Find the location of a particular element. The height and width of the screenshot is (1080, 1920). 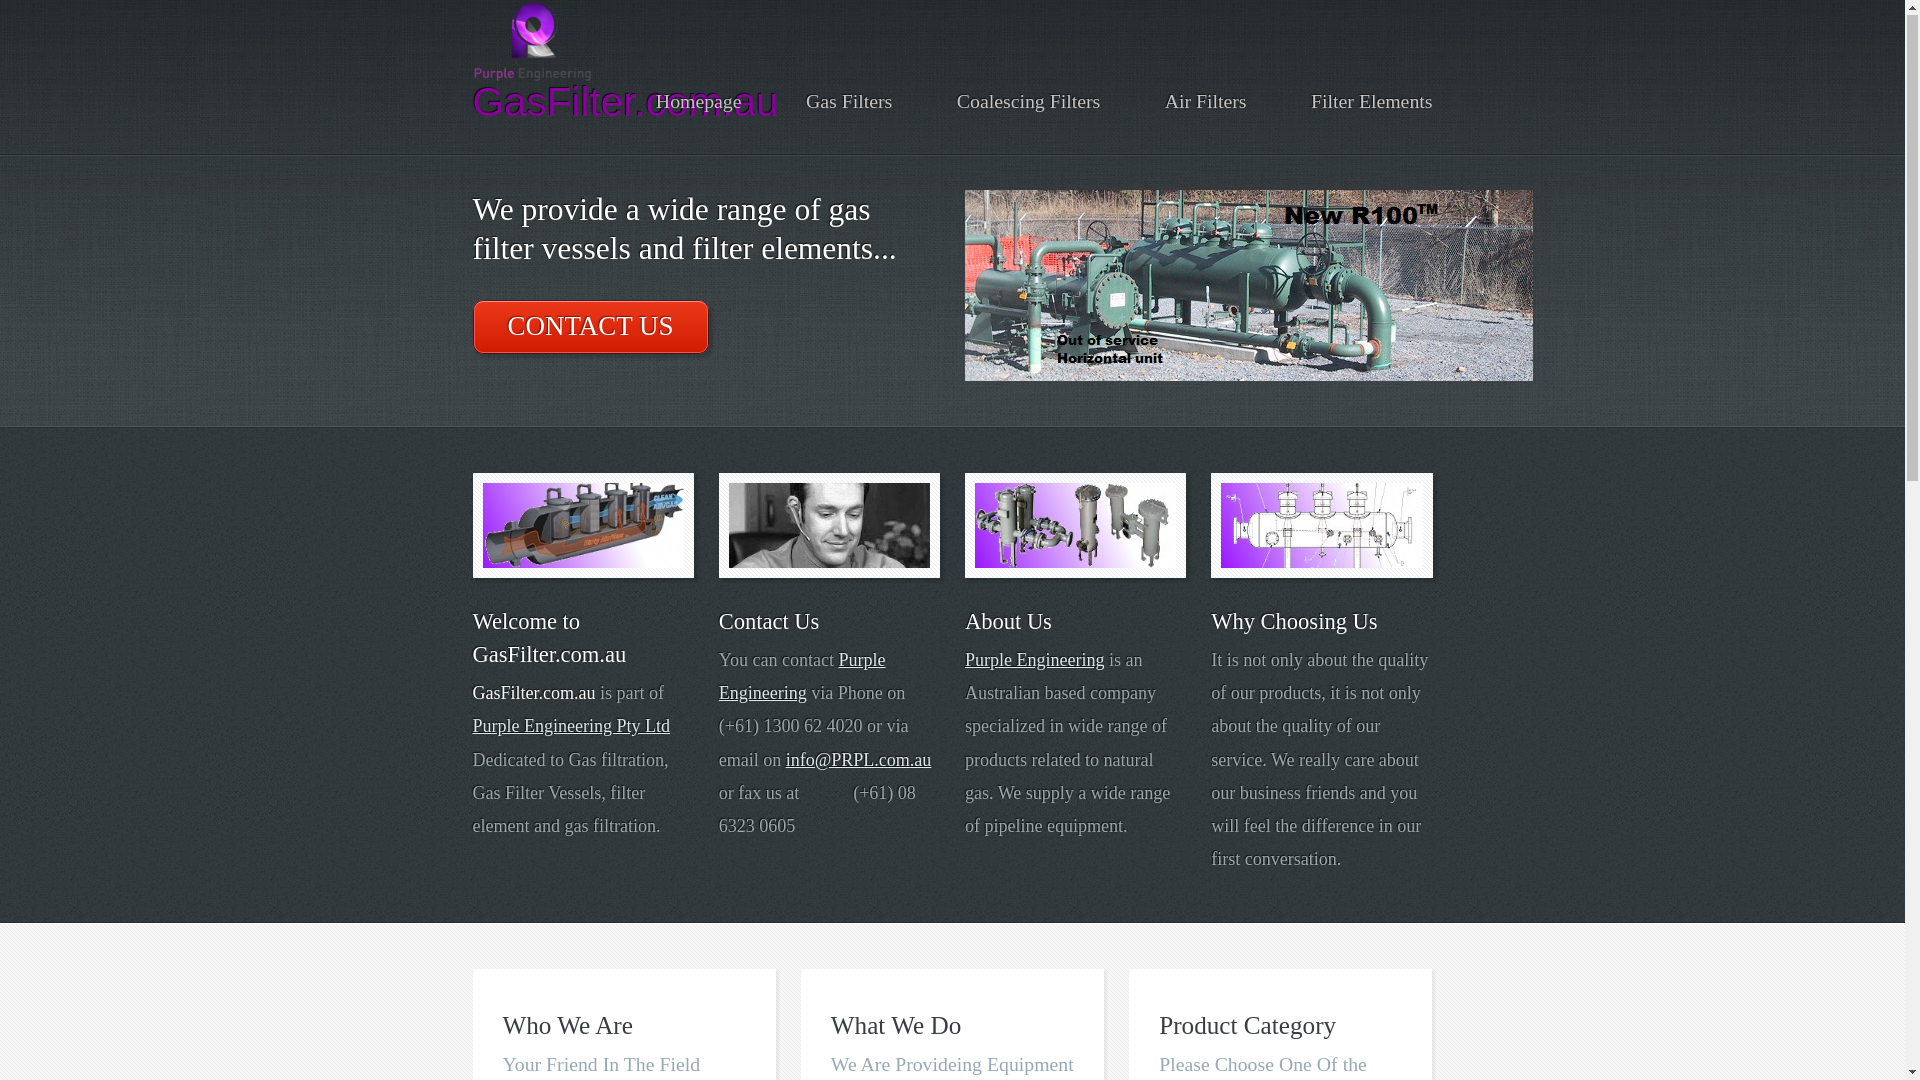

Homepage is located at coordinates (699, 102).